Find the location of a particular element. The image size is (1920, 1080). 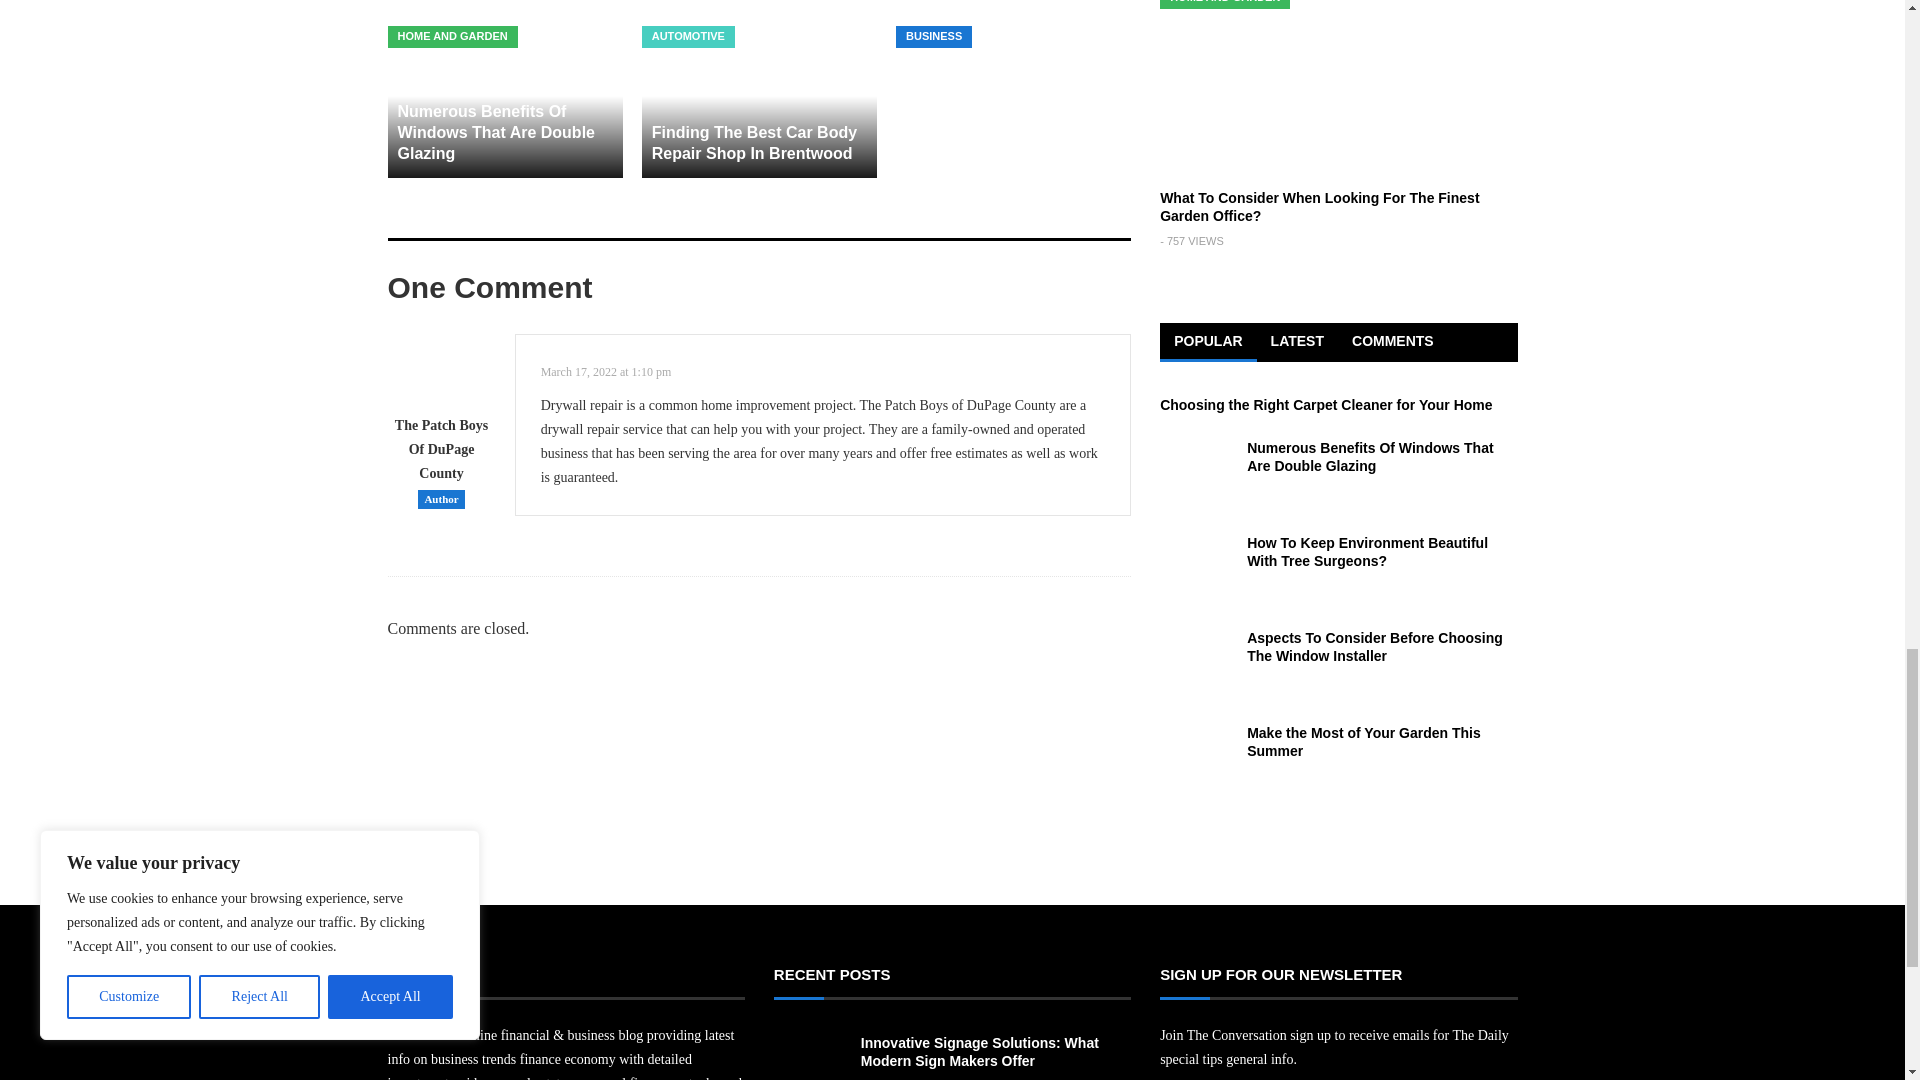

Latest is located at coordinates (1298, 342).